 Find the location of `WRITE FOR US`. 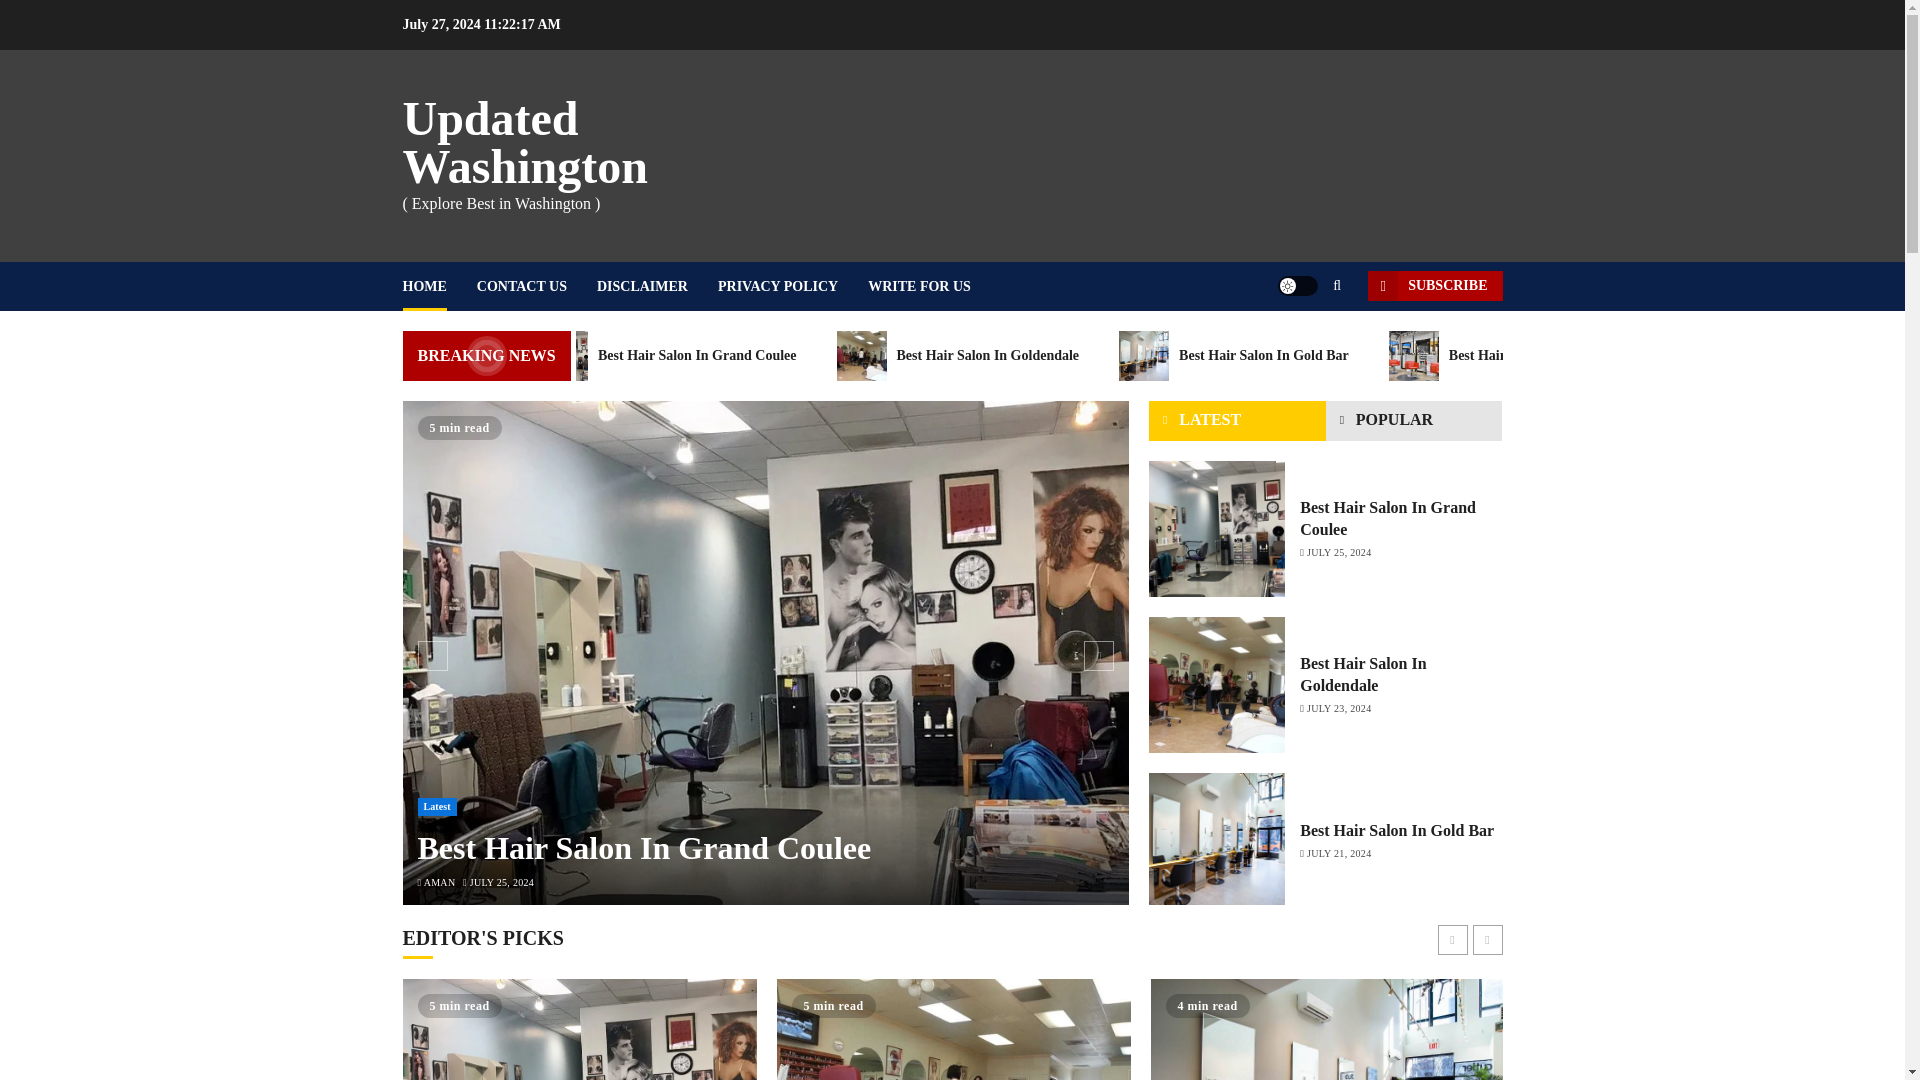

WRITE FOR US is located at coordinates (919, 286).